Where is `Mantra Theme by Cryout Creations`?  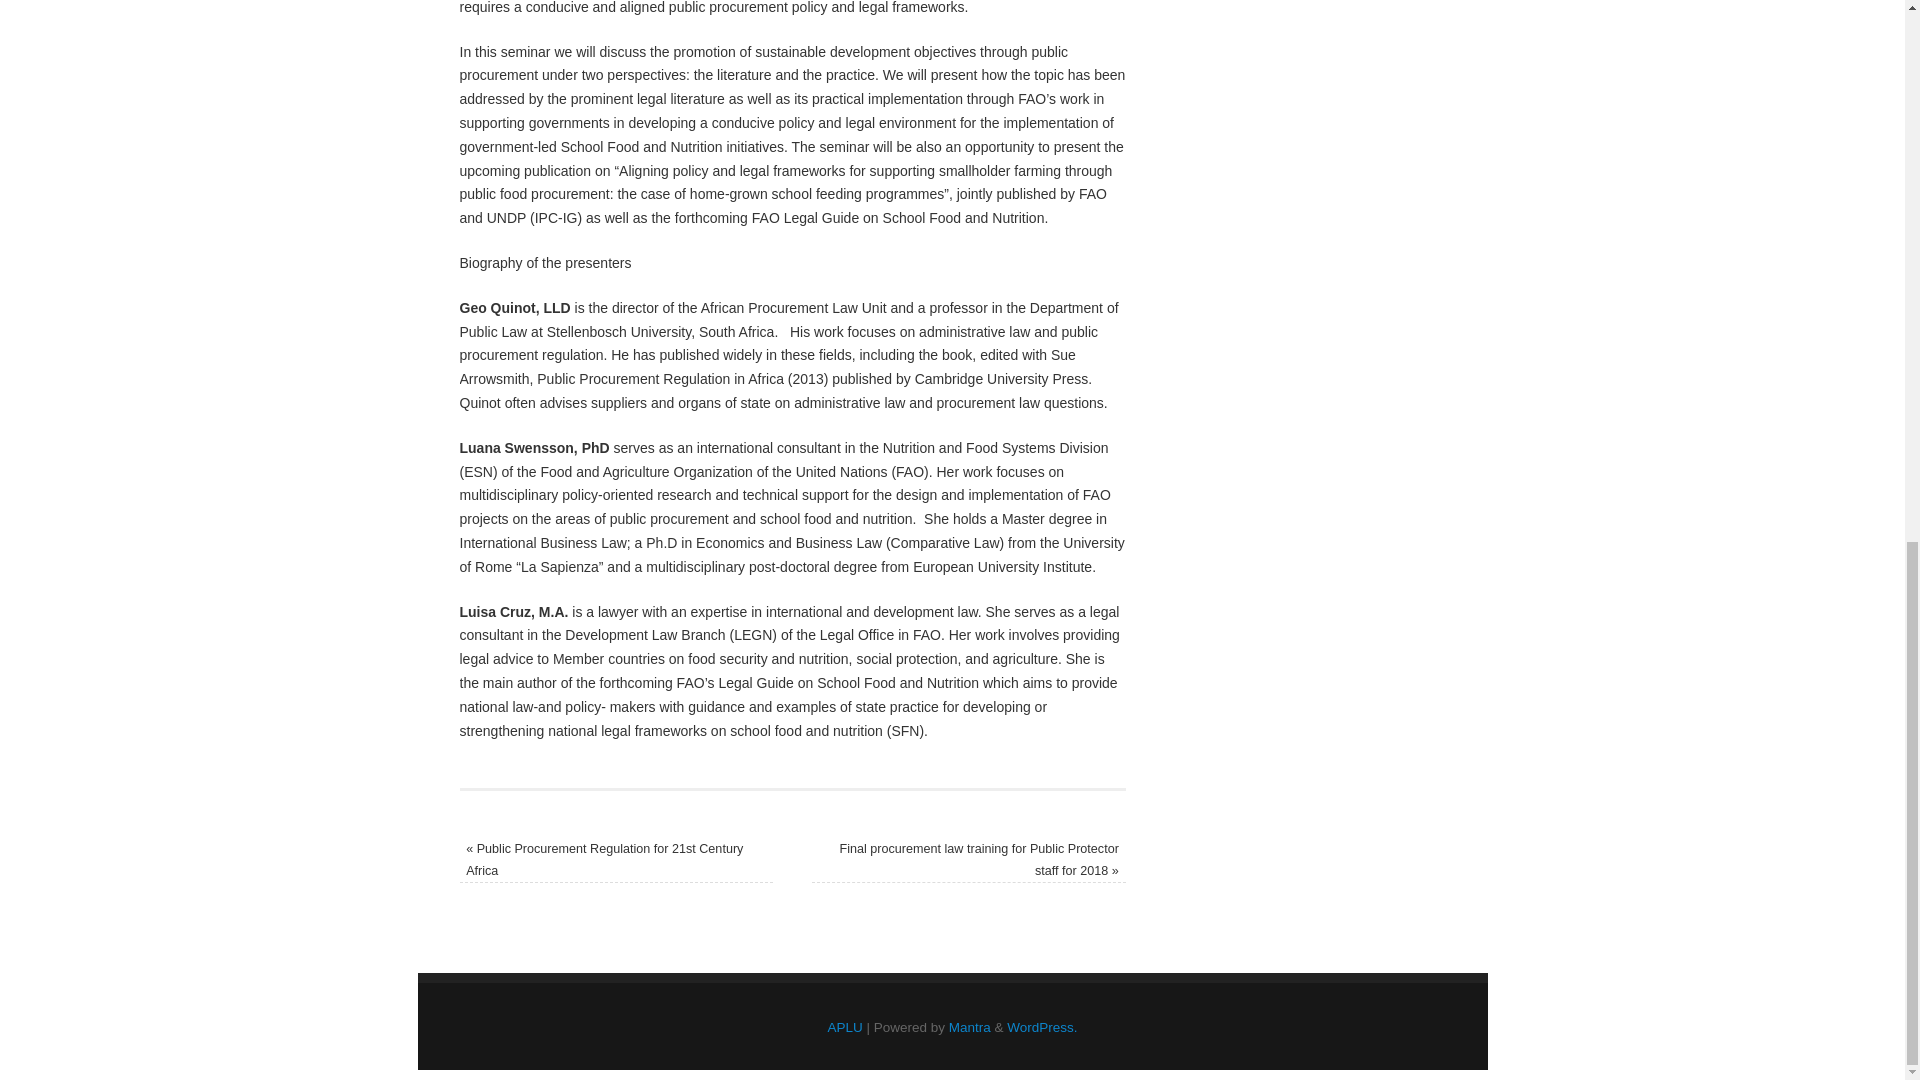
Mantra Theme by Cryout Creations is located at coordinates (969, 1026).